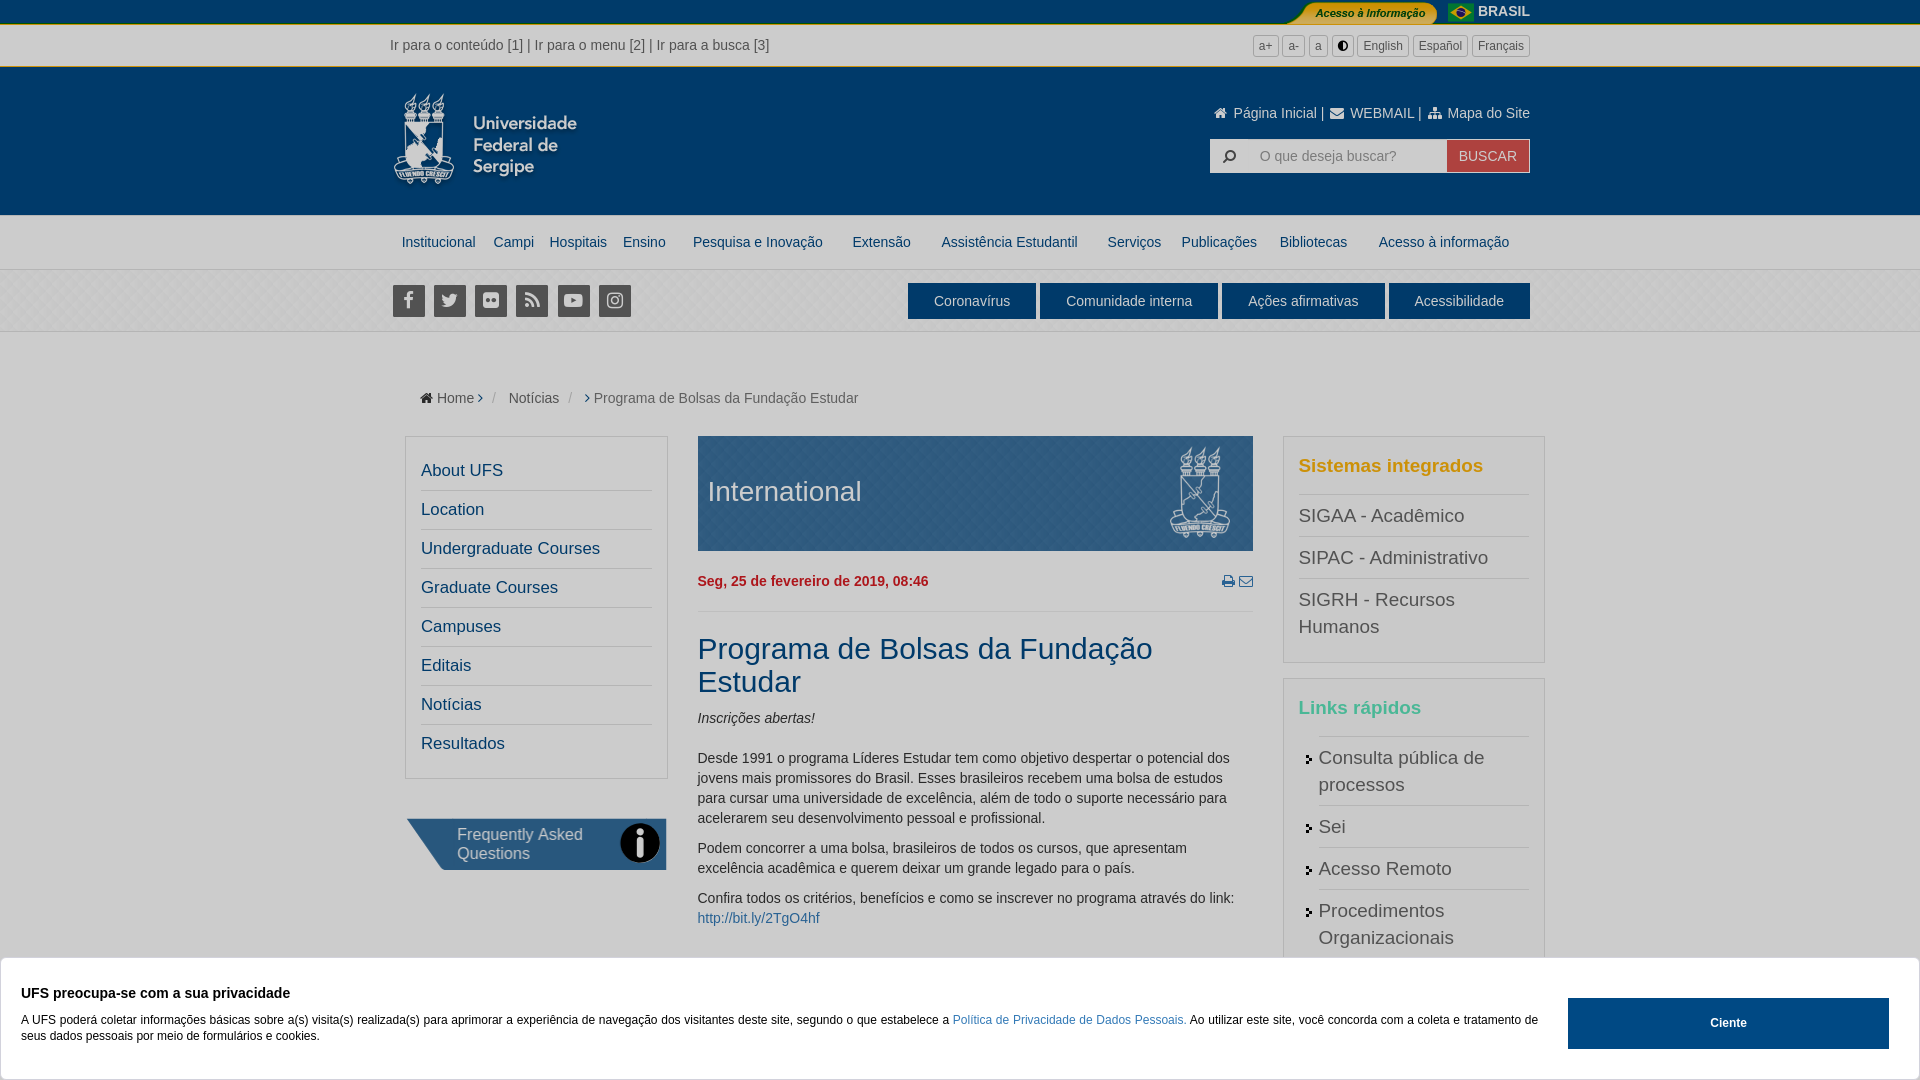 The height and width of the screenshot is (1080, 1920). What do you see at coordinates (712, 45) in the screenshot?
I see `Ir para a busca [3]` at bounding box center [712, 45].